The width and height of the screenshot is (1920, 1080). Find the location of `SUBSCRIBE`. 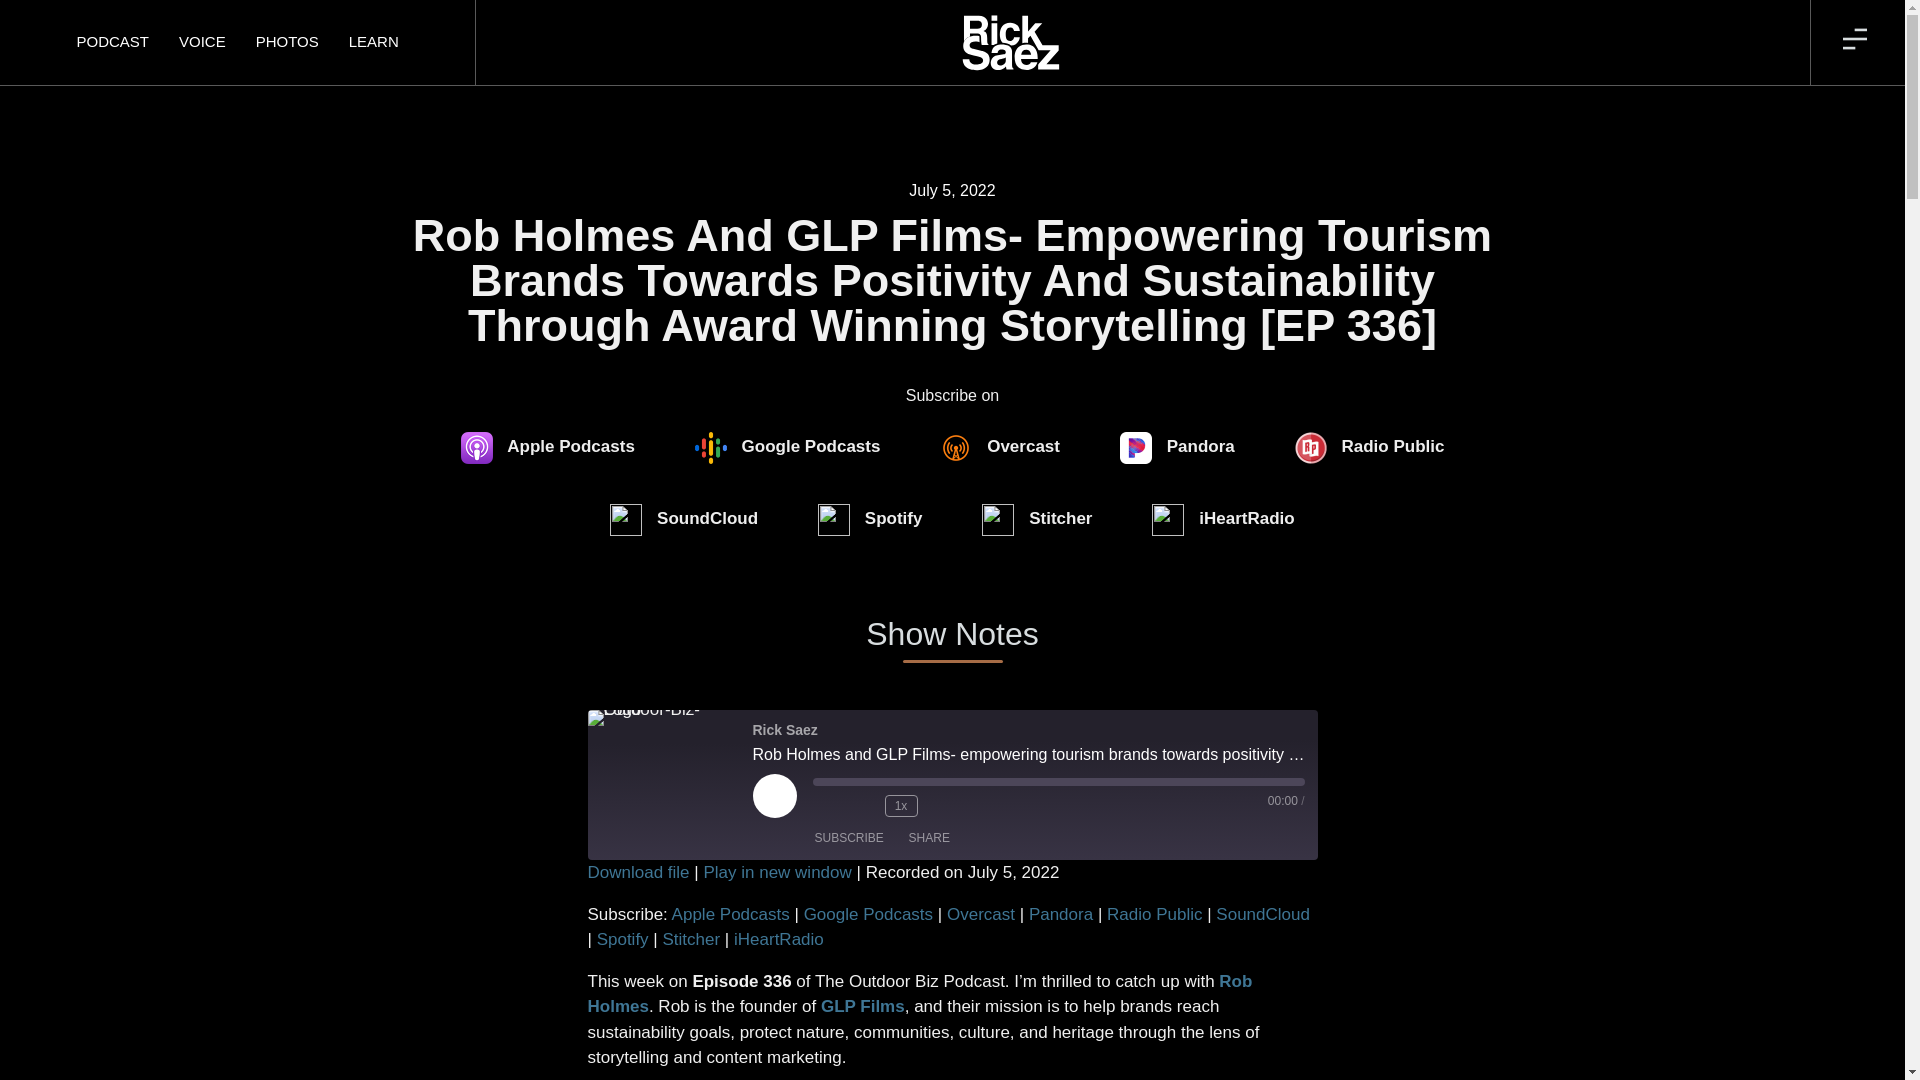

SUBSCRIBE is located at coordinates (848, 838).